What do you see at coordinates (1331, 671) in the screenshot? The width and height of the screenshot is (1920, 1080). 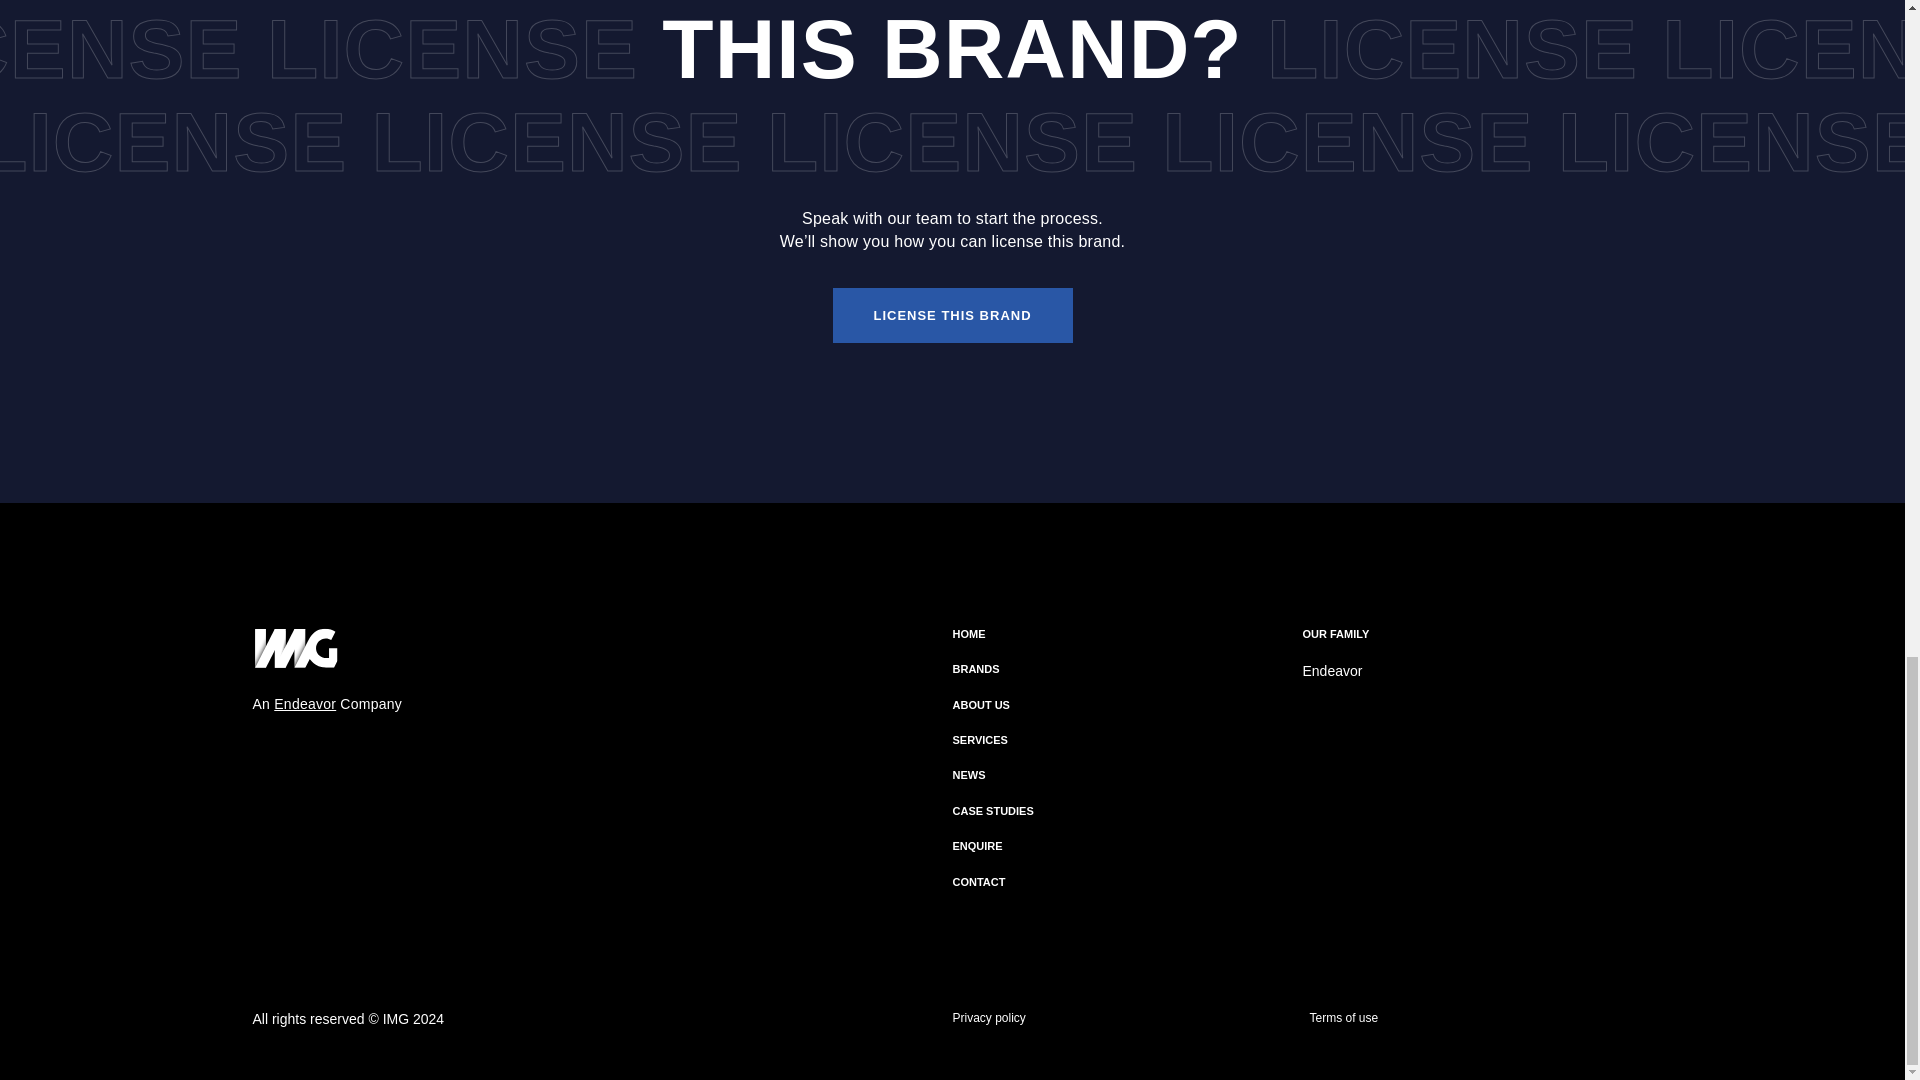 I see `Endeavor` at bounding box center [1331, 671].